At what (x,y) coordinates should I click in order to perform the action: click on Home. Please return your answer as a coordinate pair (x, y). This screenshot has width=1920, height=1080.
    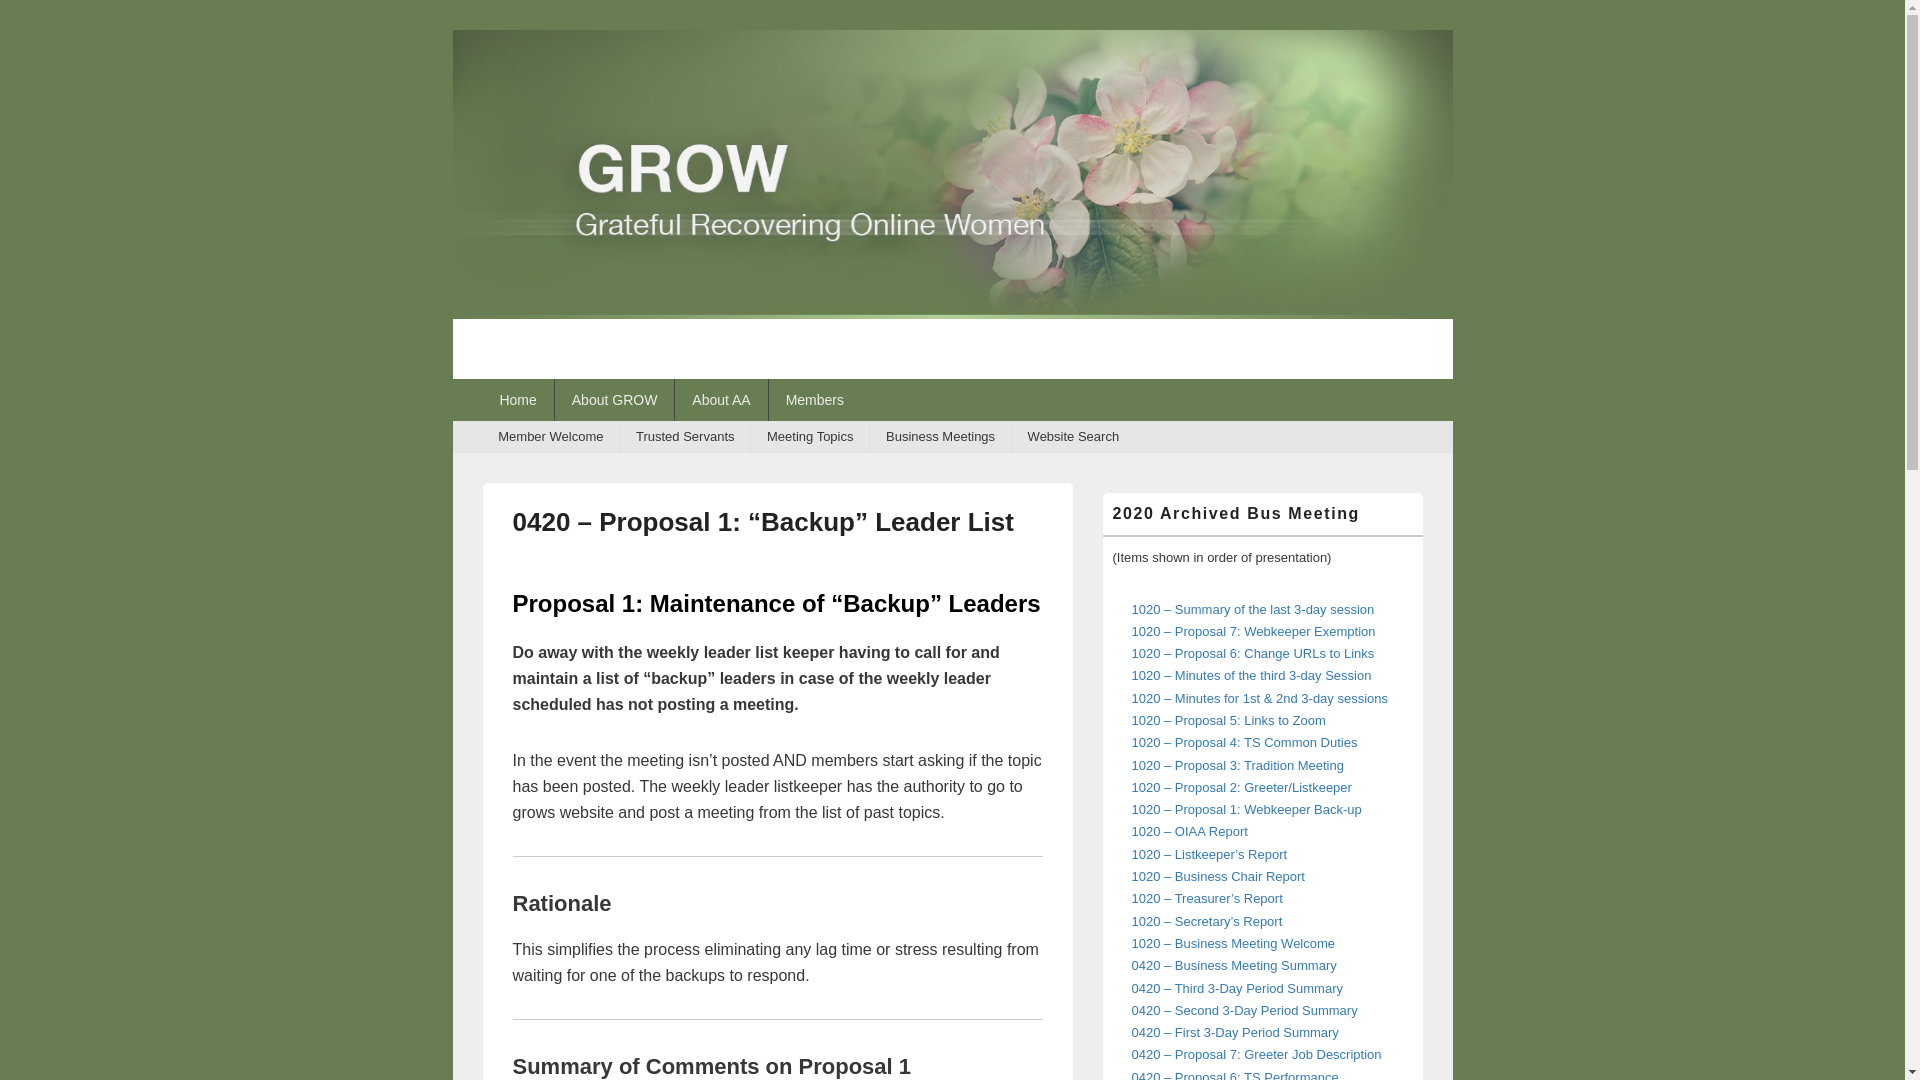
    Looking at the image, I should click on (516, 400).